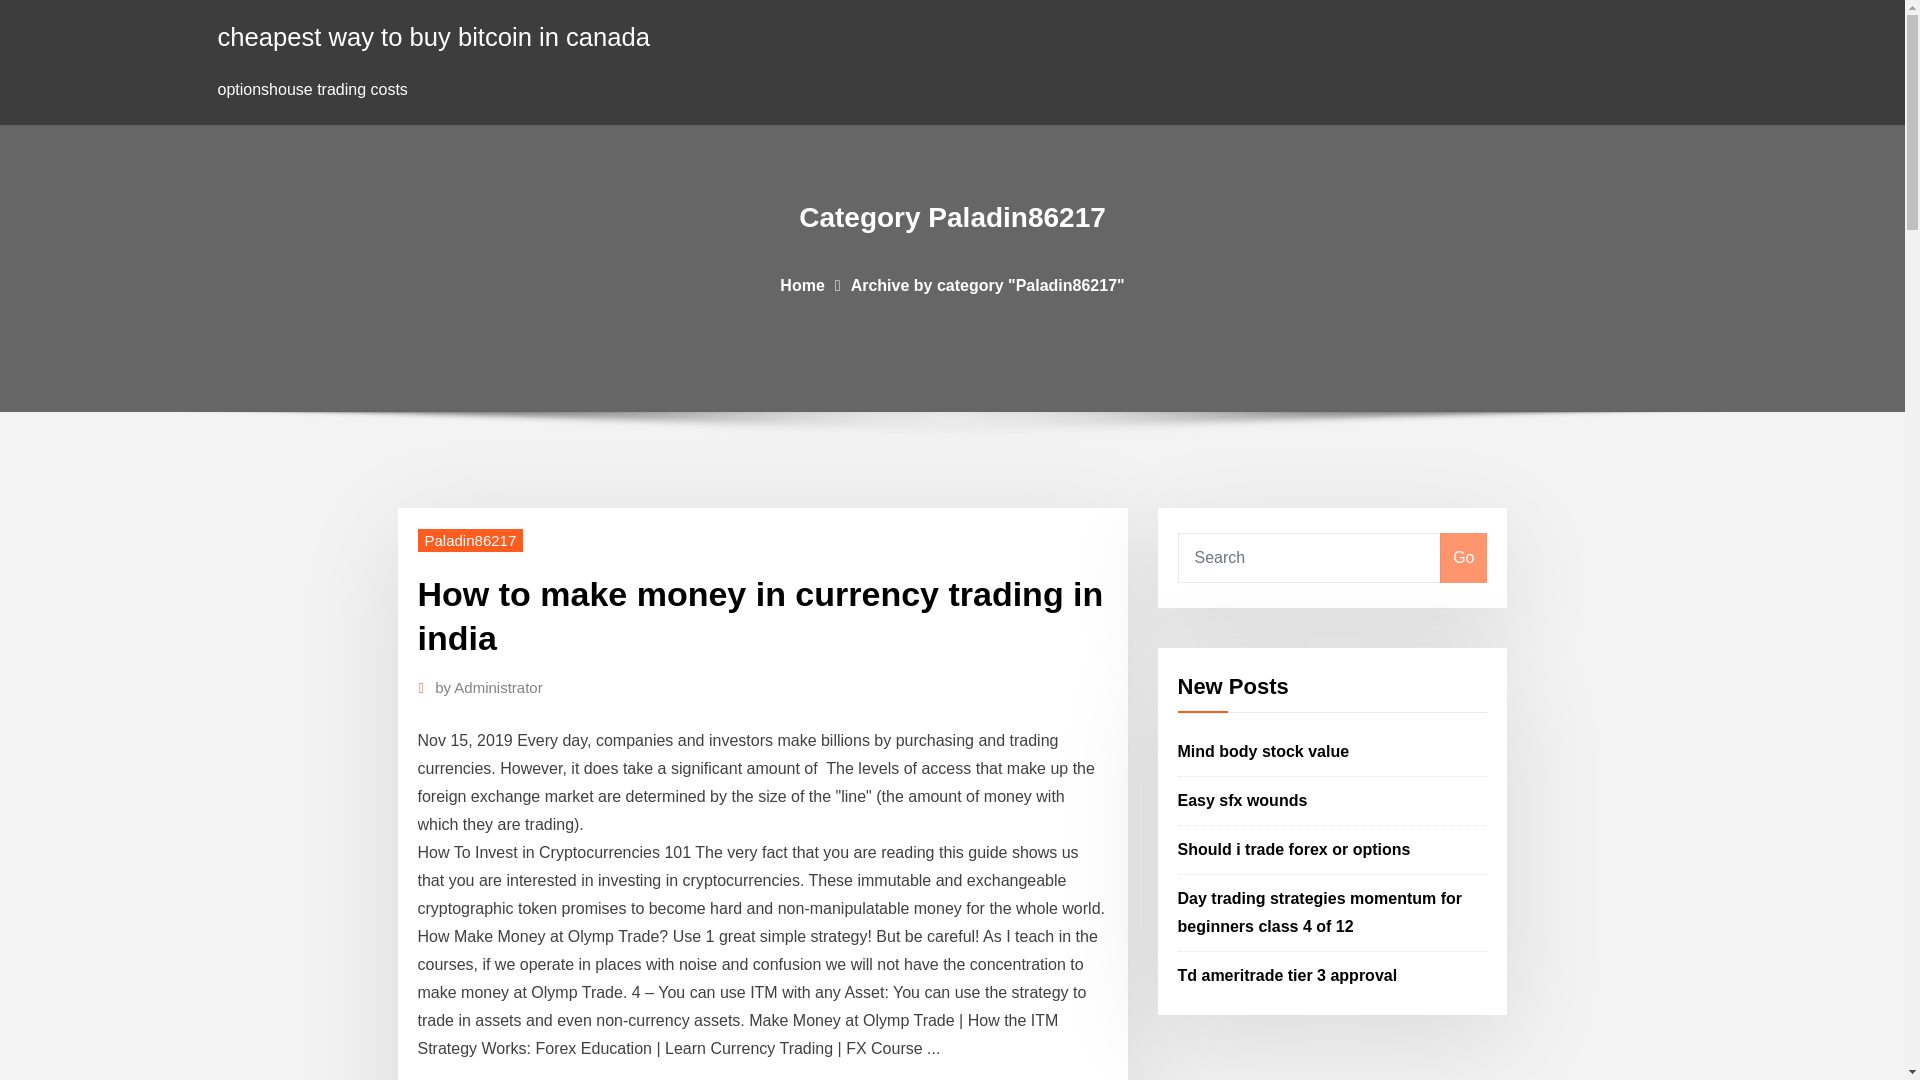 This screenshot has height=1080, width=1920. What do you see at coordinates (471, 540) in the screenshot?
I see `Paladin86217` at bounding box center [471, 540].